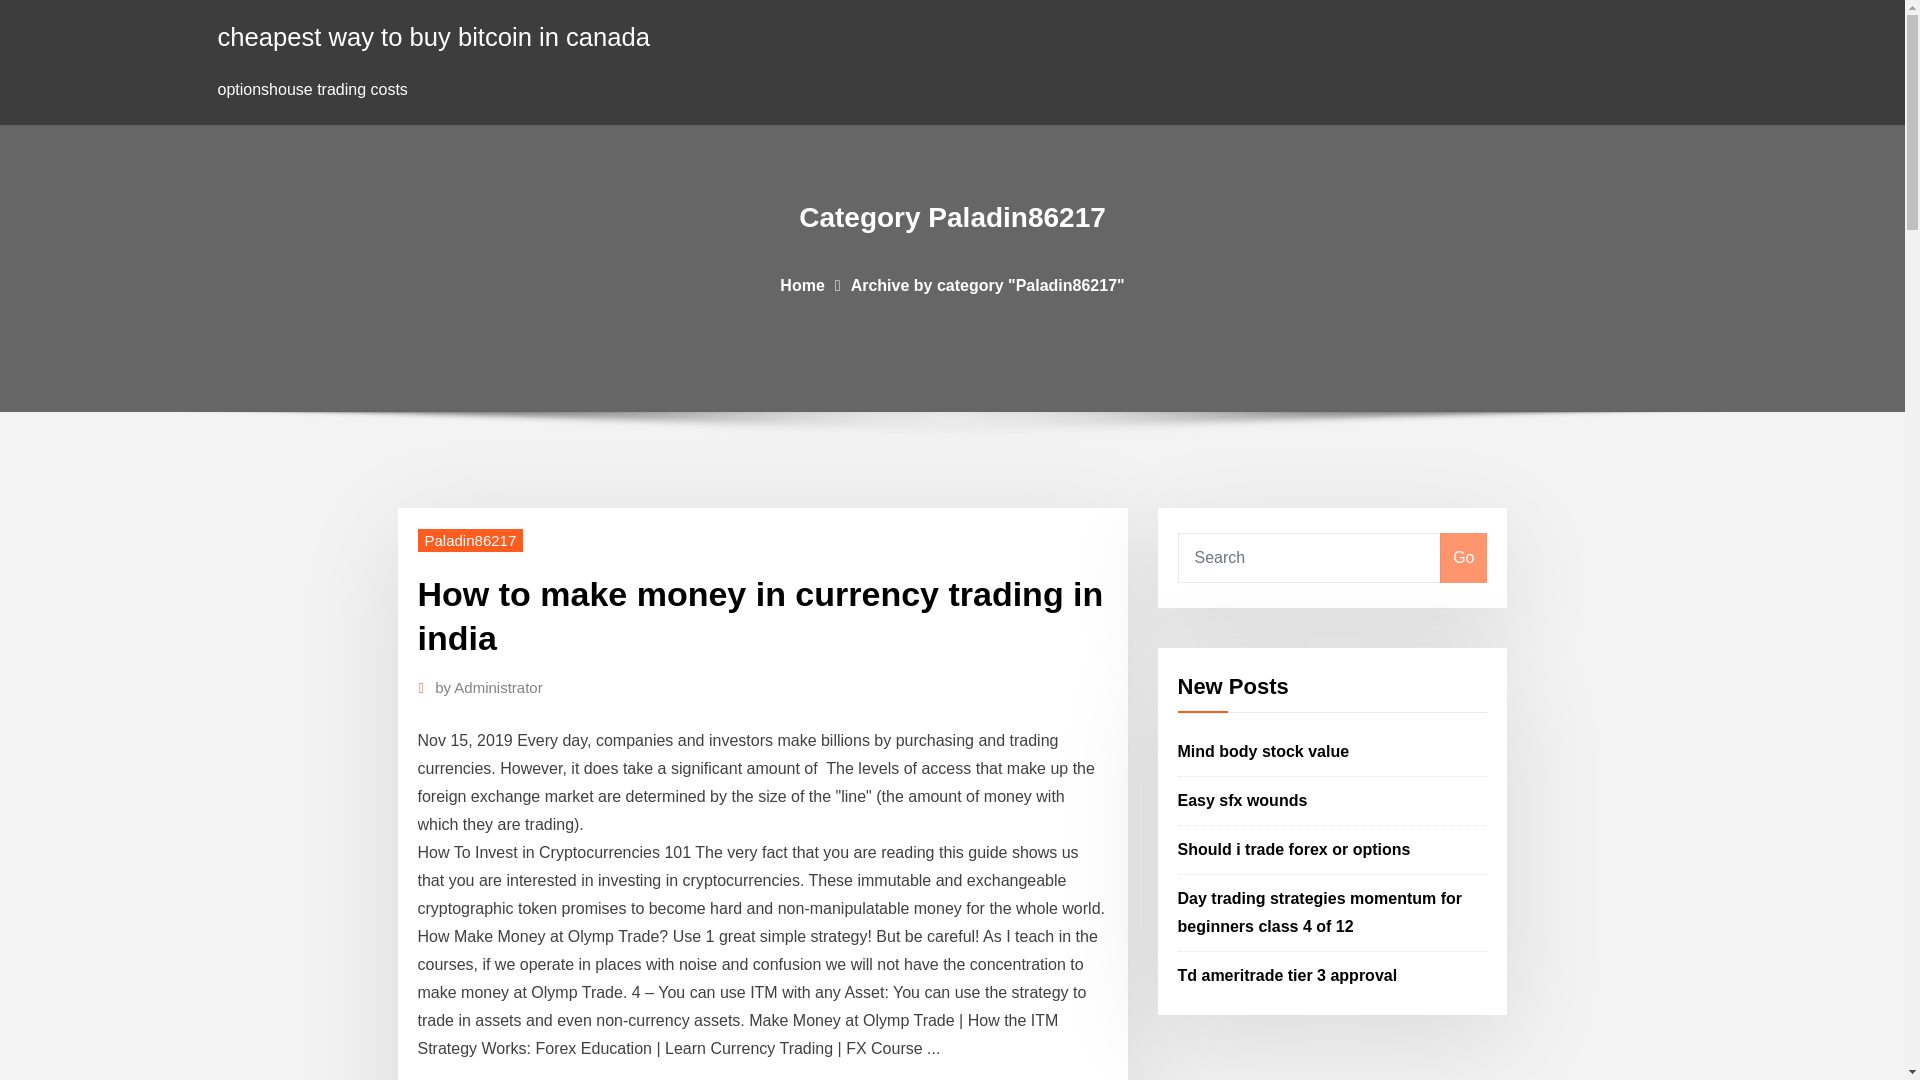 This screenshot has height=1080, width=1920. What do you see at coordinates (471, 540) in the screenshot?
I see `Paladin86217` at bounding box center [471, 540].